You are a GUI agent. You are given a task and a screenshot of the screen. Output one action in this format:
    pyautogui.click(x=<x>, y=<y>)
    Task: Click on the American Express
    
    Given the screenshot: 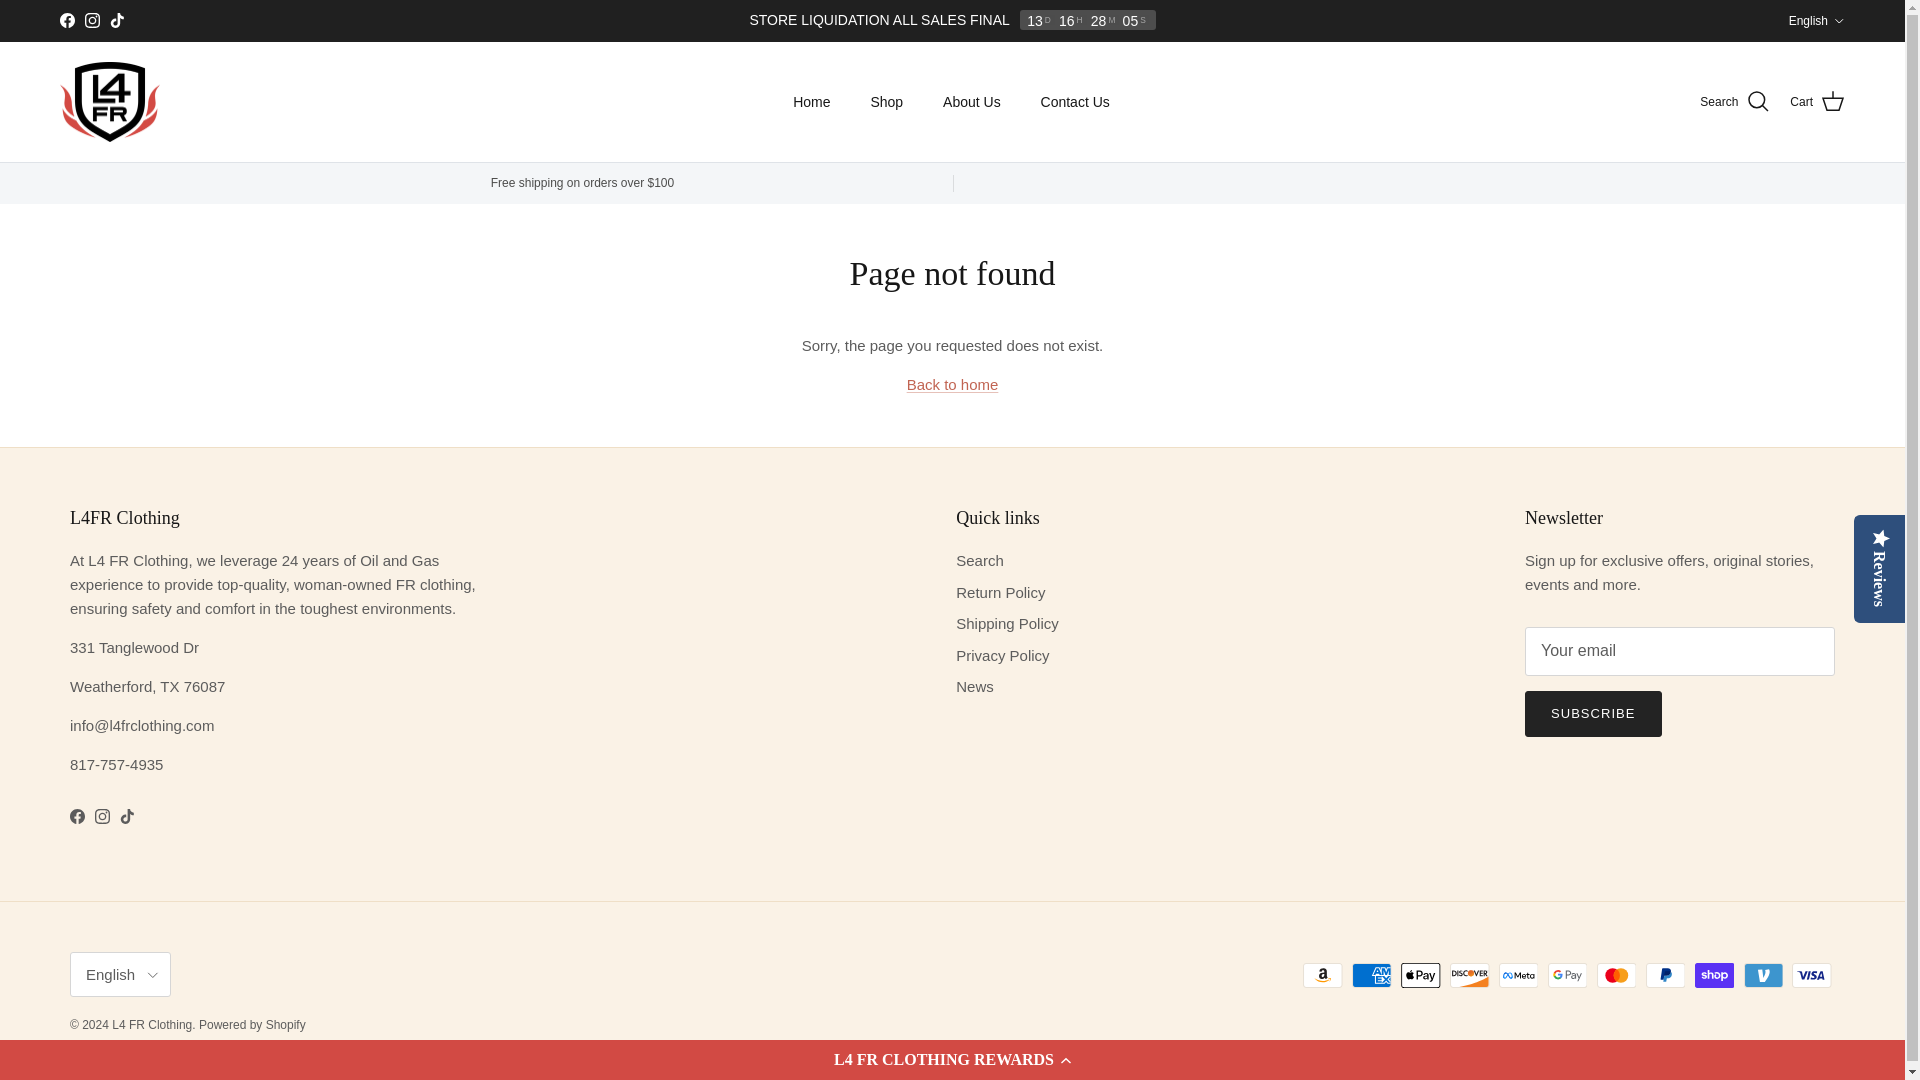 What is the action you would take?
    pyautogui.click(x=1372, y=976)
    